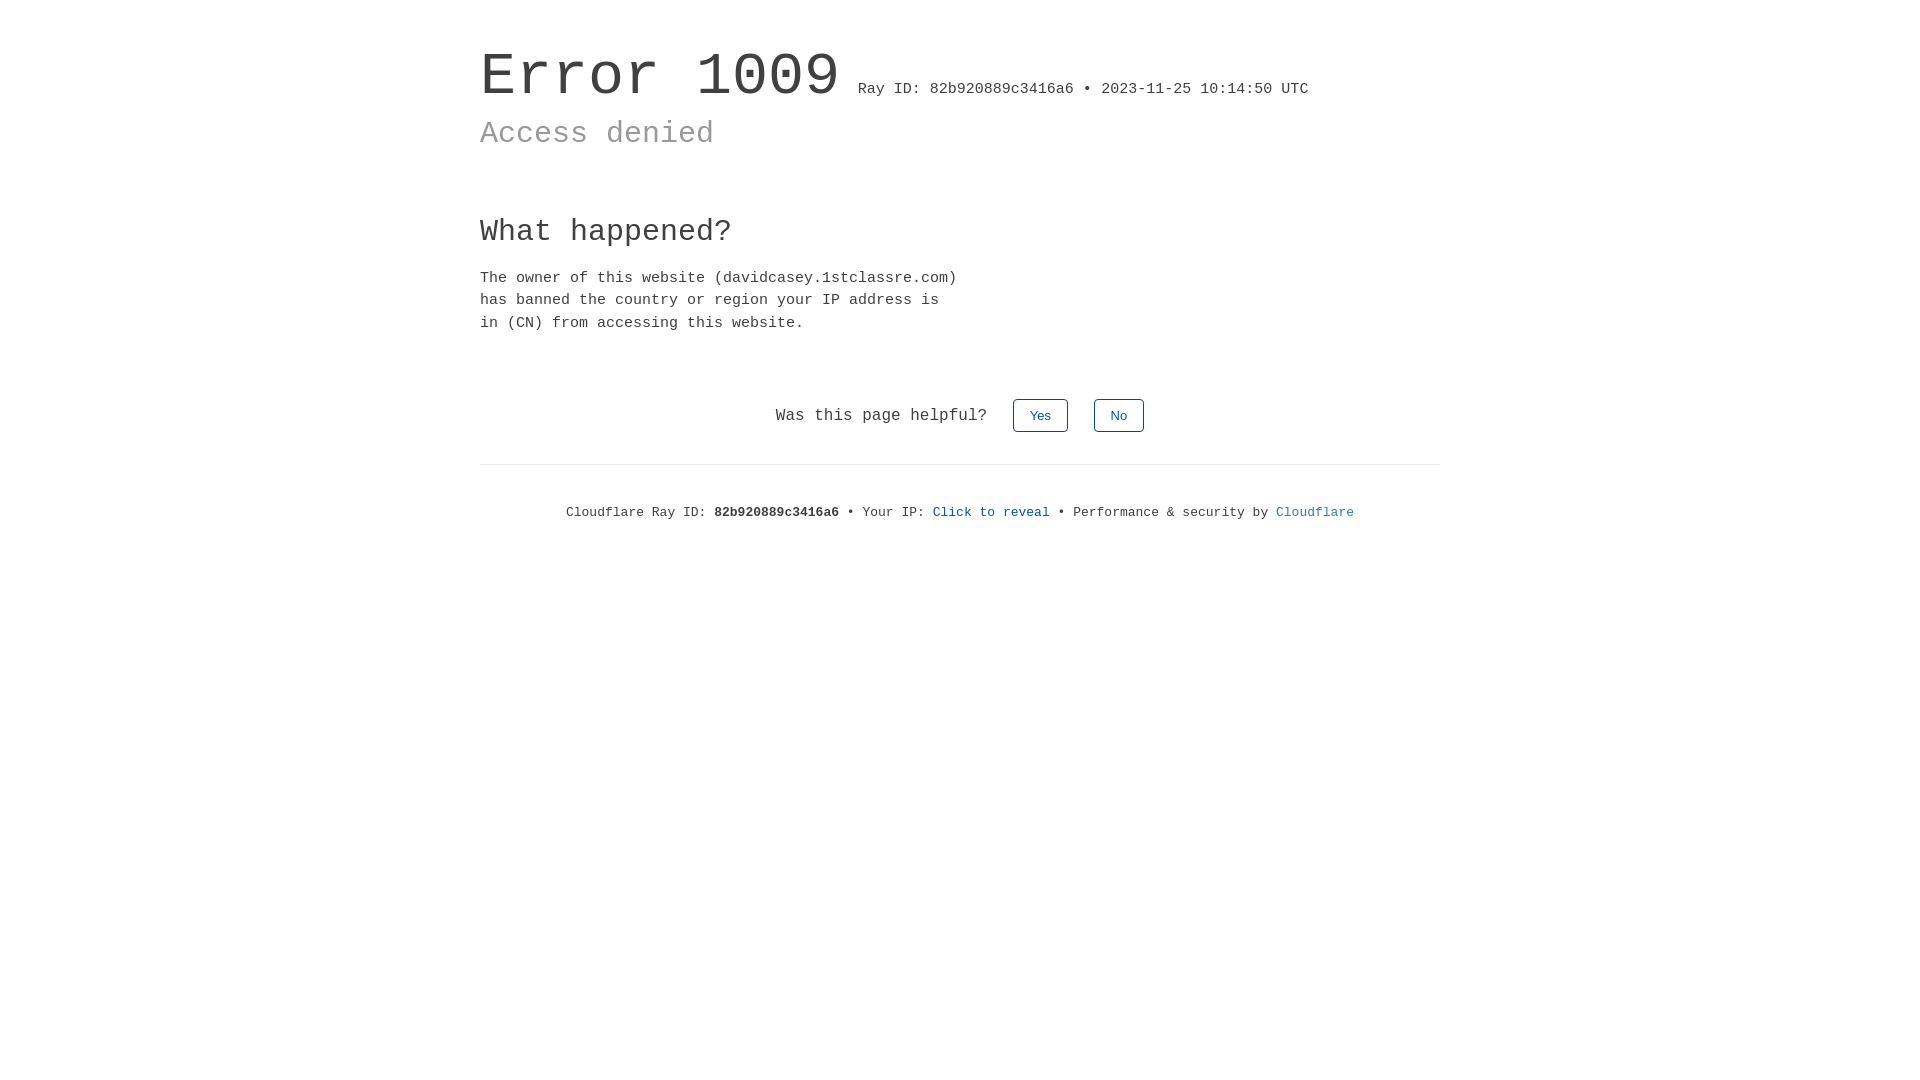  Describe the element at coordinates (992, 512) in the screenshot. I see `Click to reveal` at that location.